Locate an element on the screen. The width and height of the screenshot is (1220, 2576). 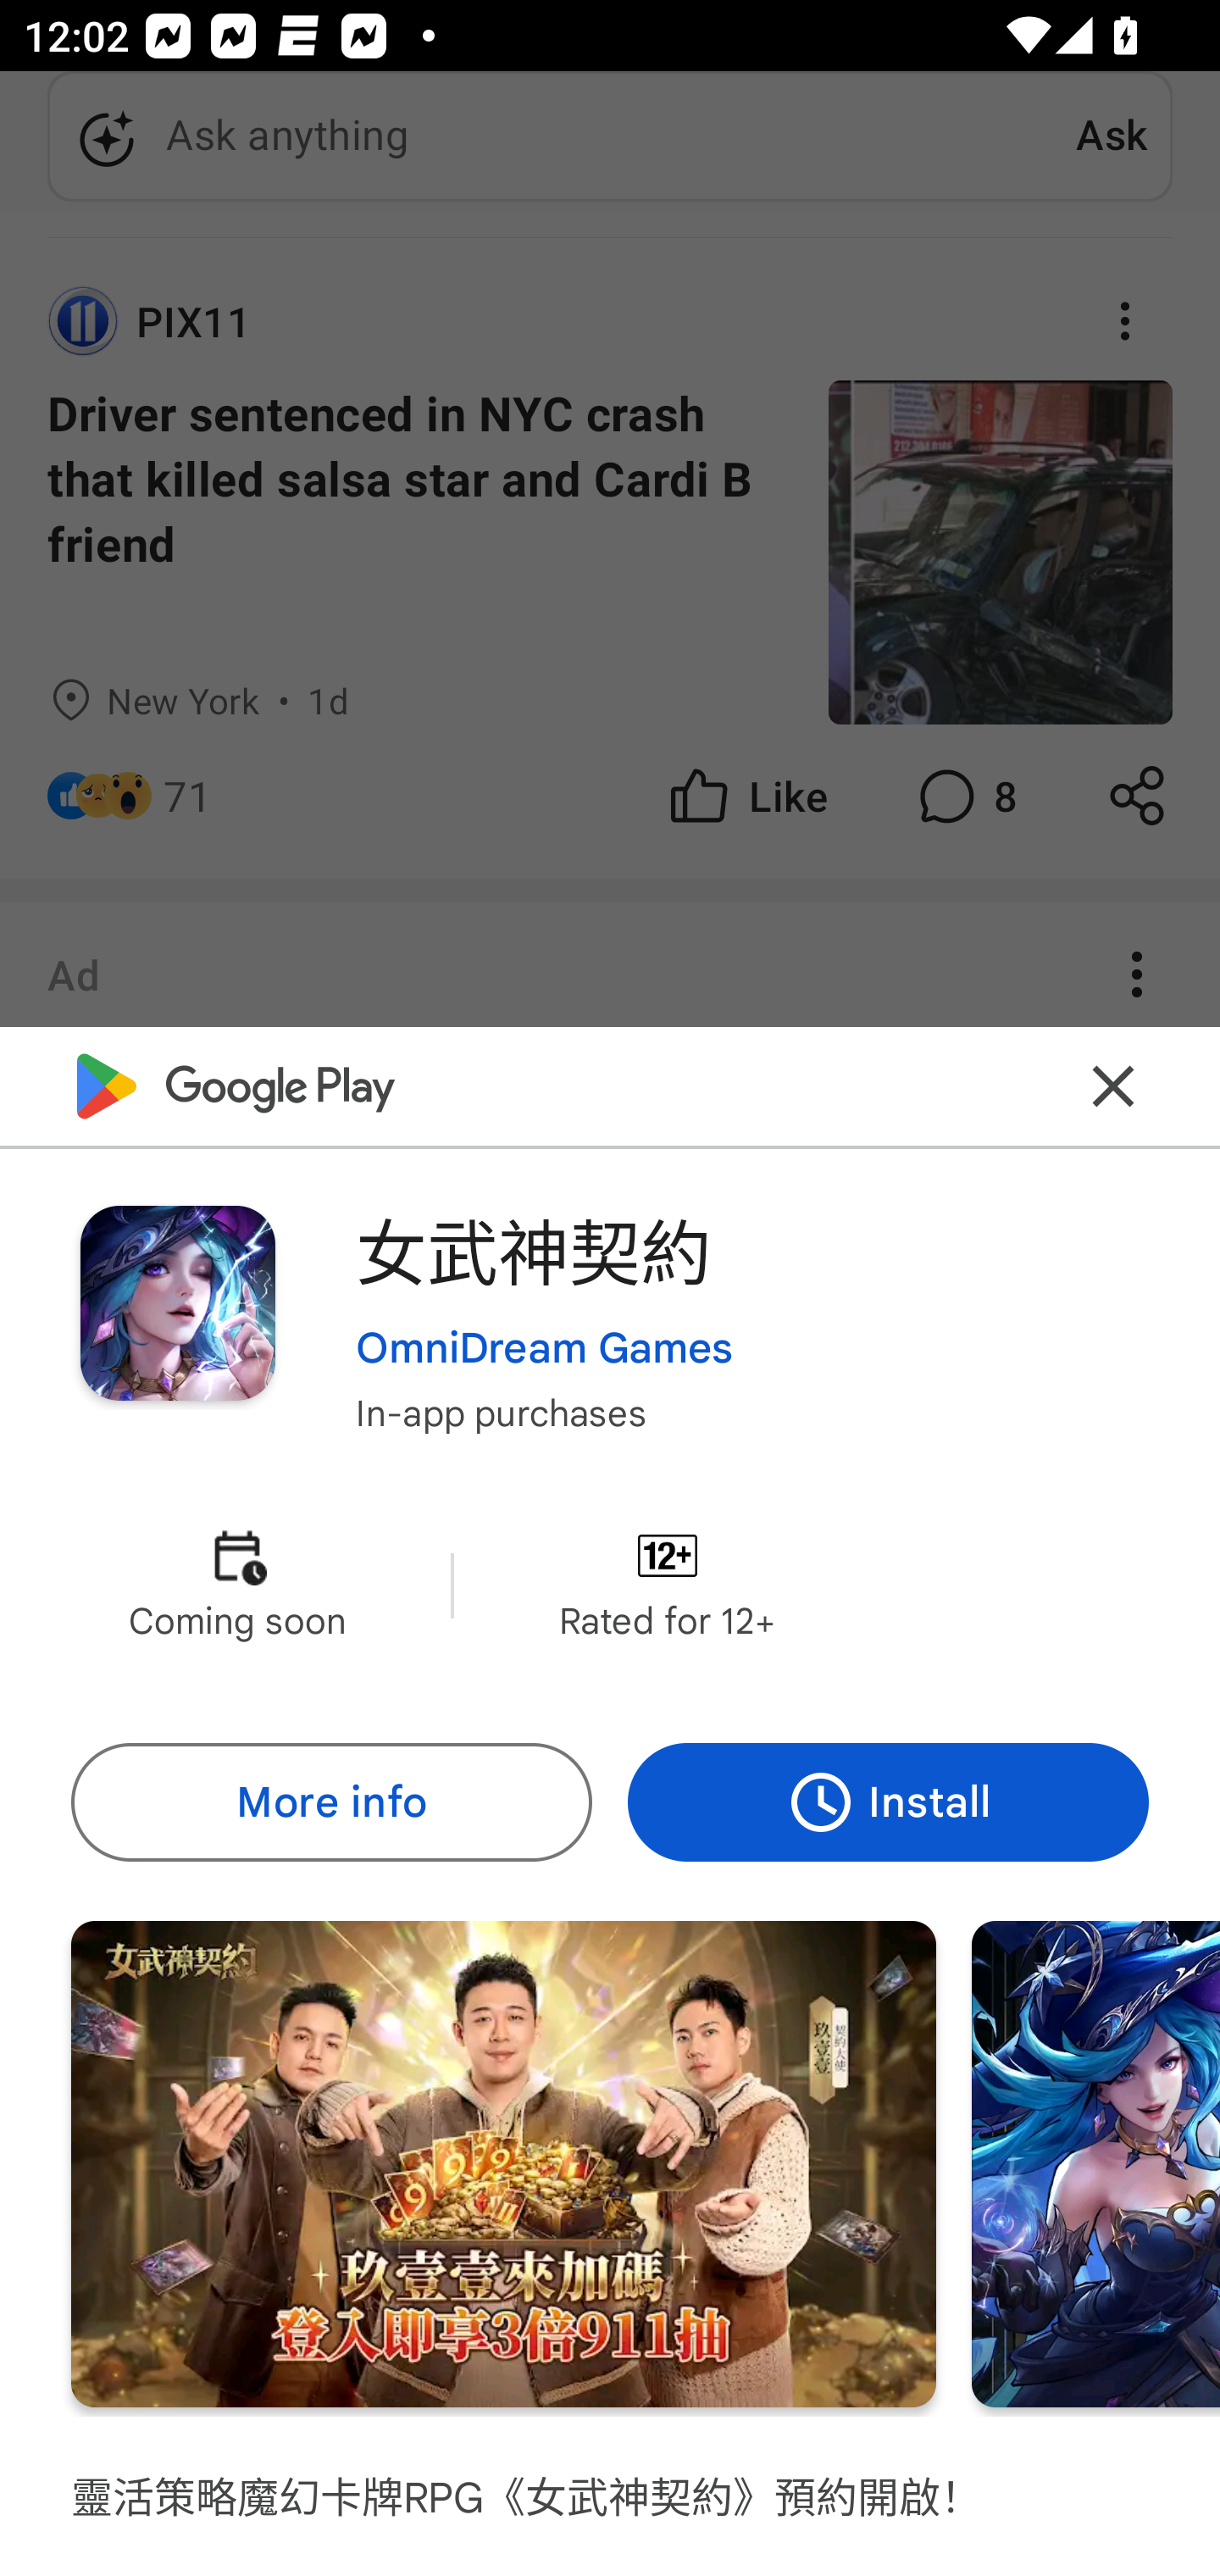
Screenshot "2" of "5" is located at coordinates (1096, 2164).